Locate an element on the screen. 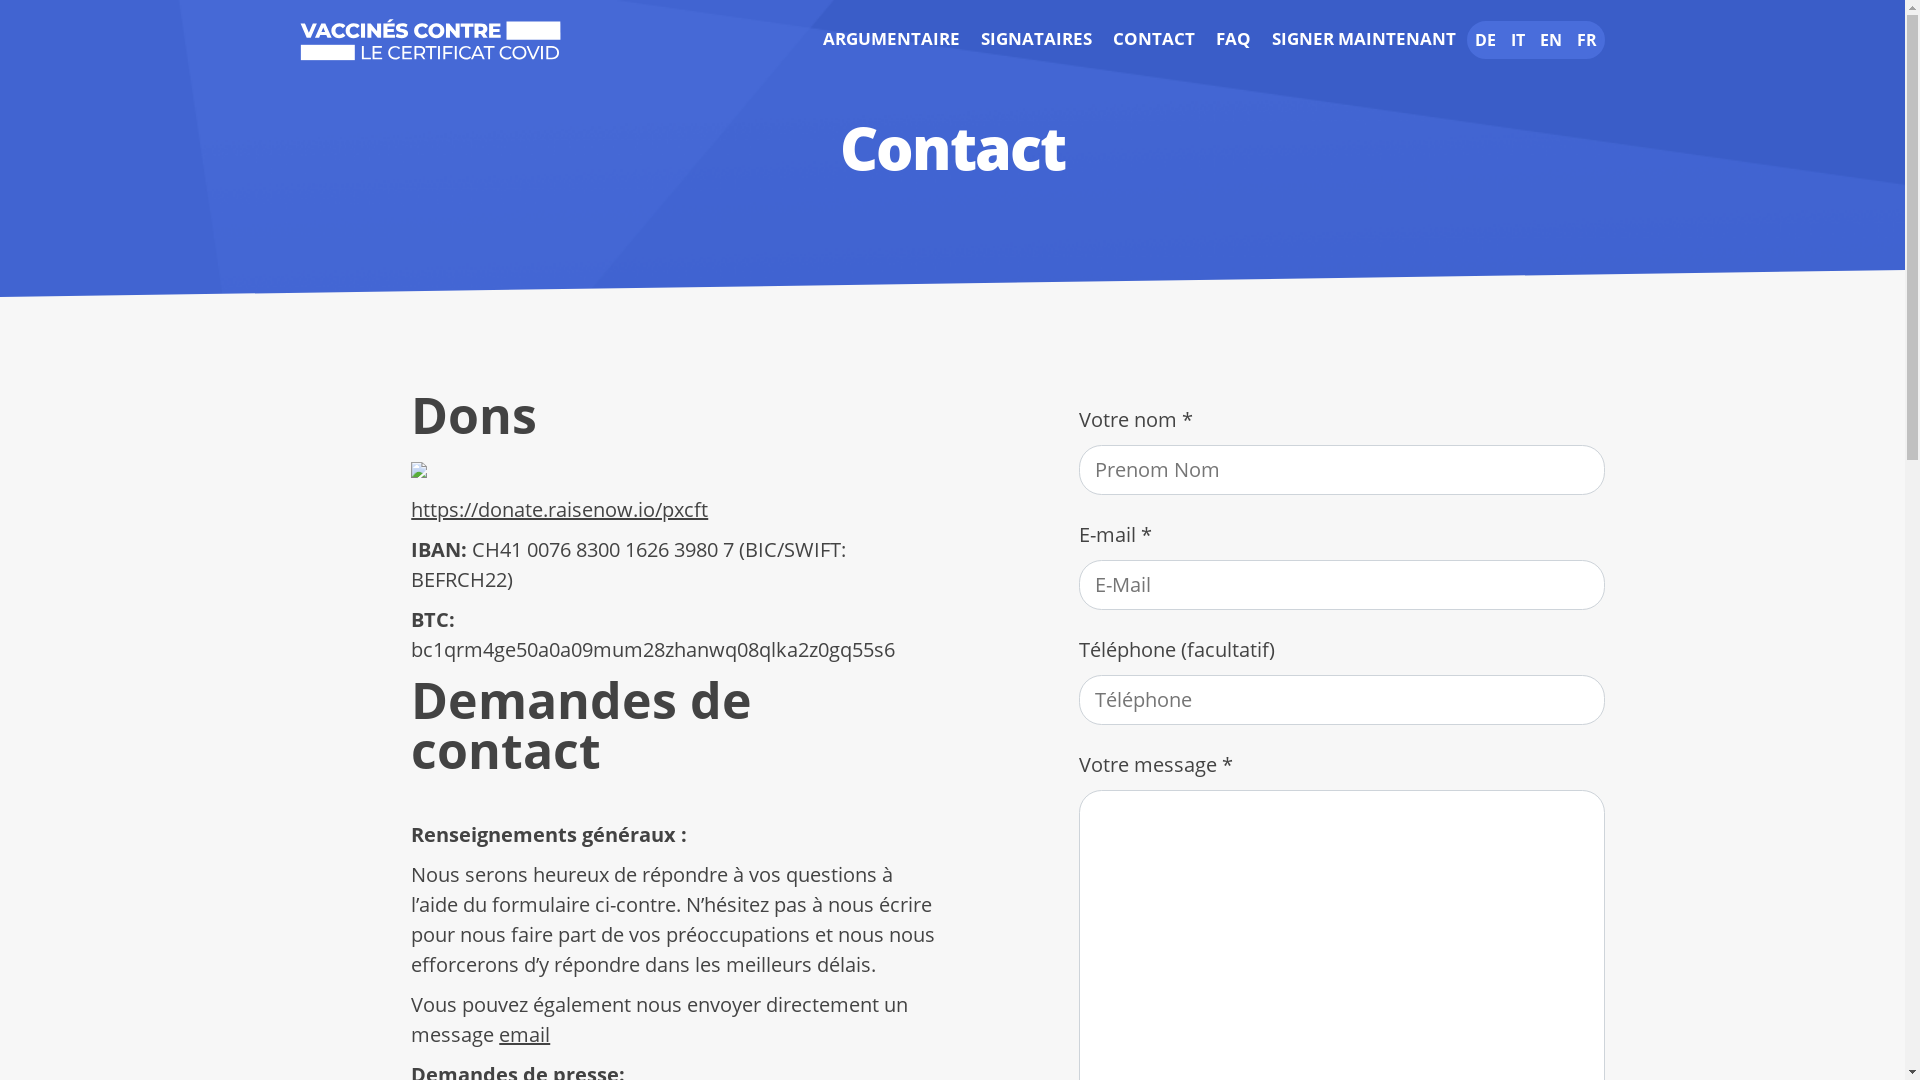  DE is located at coordinates (1486, 40).